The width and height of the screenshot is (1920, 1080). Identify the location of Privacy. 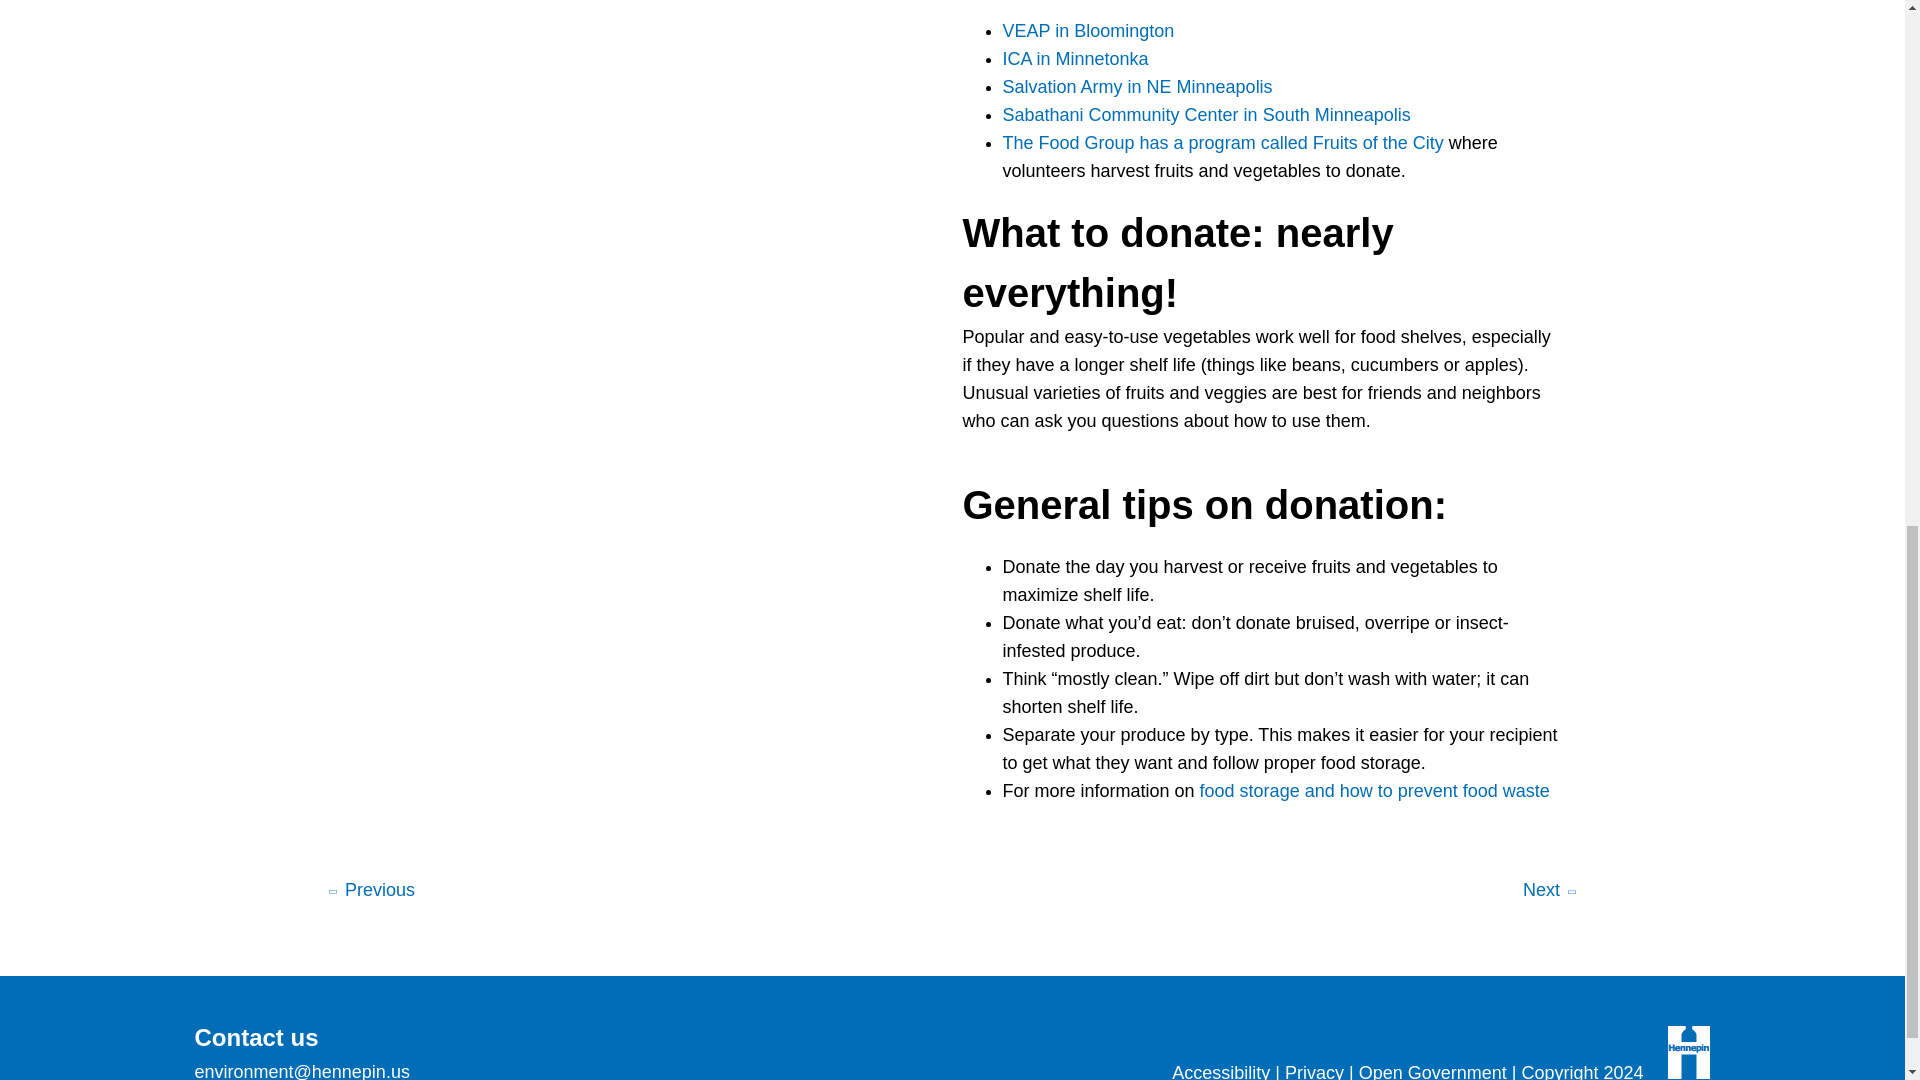
(1314, 1071).